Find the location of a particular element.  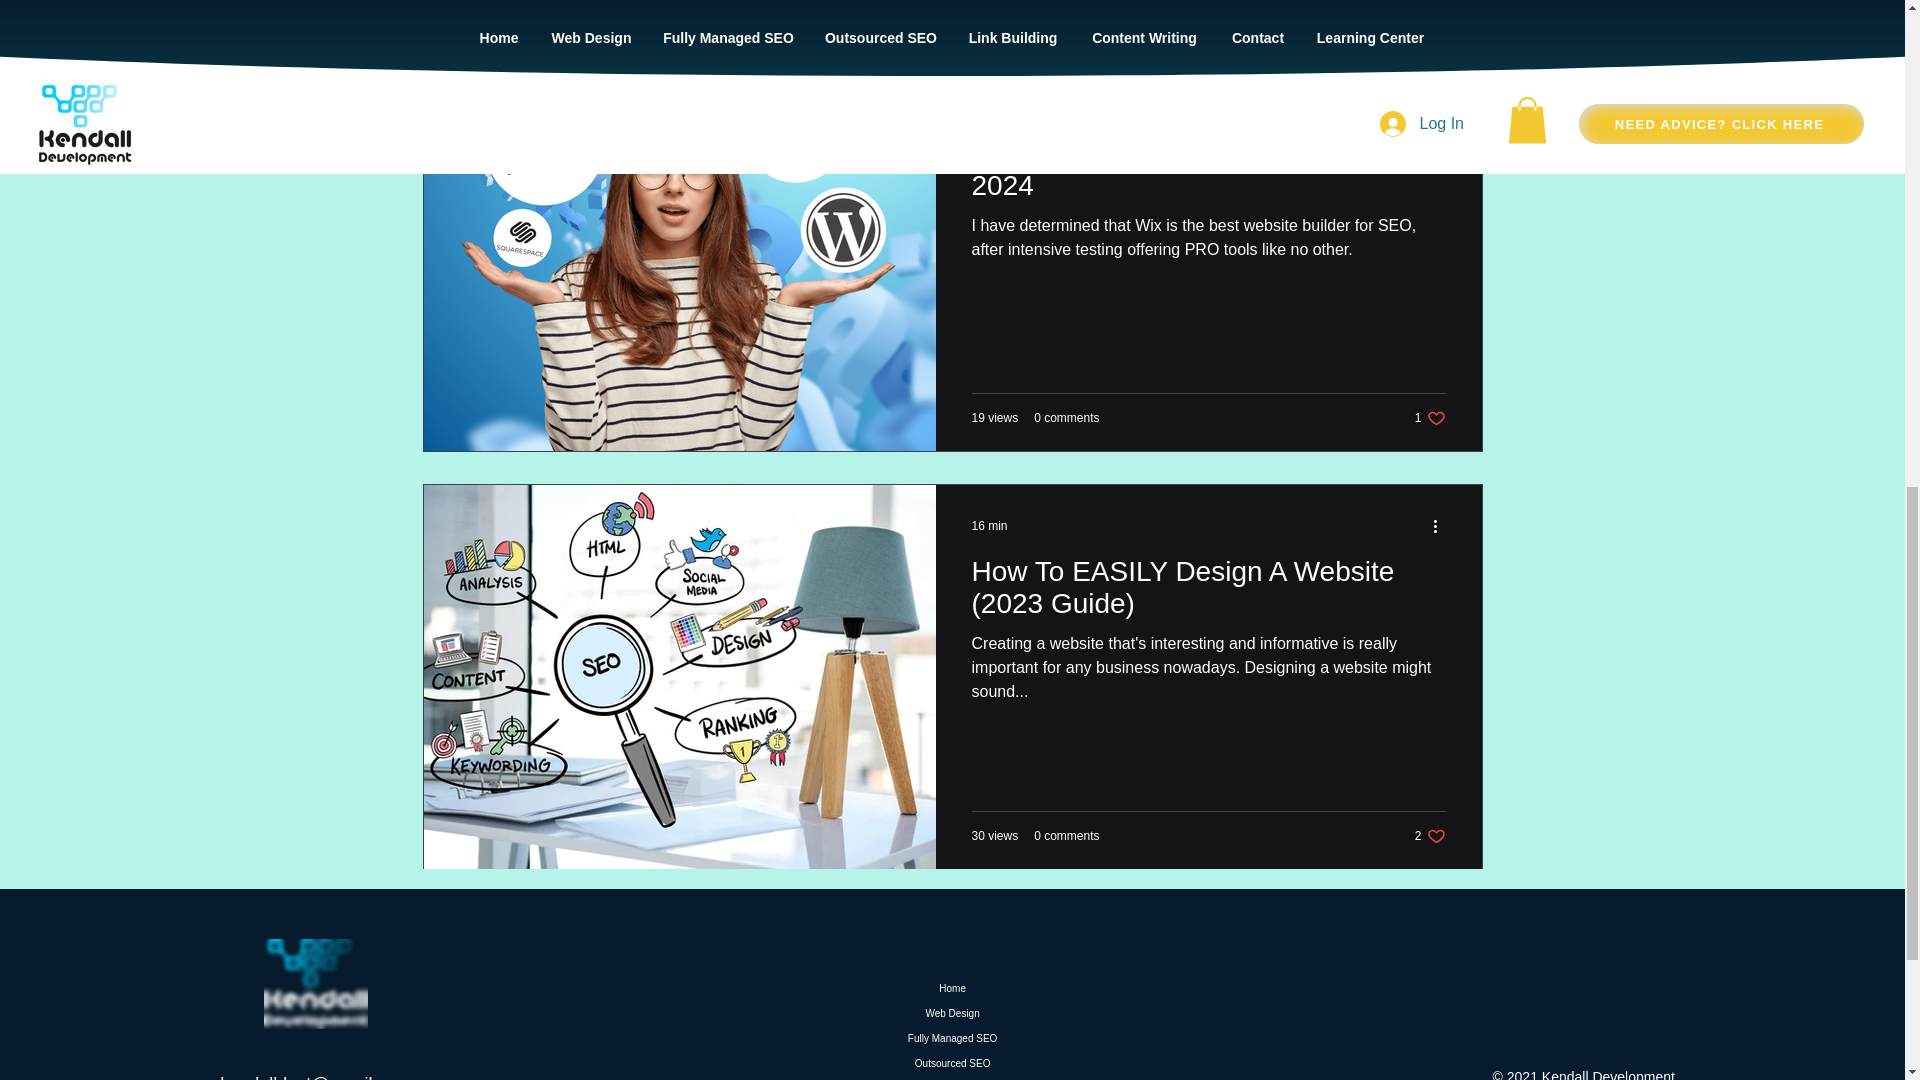

Link Building is located at coordinates (953, 1062).